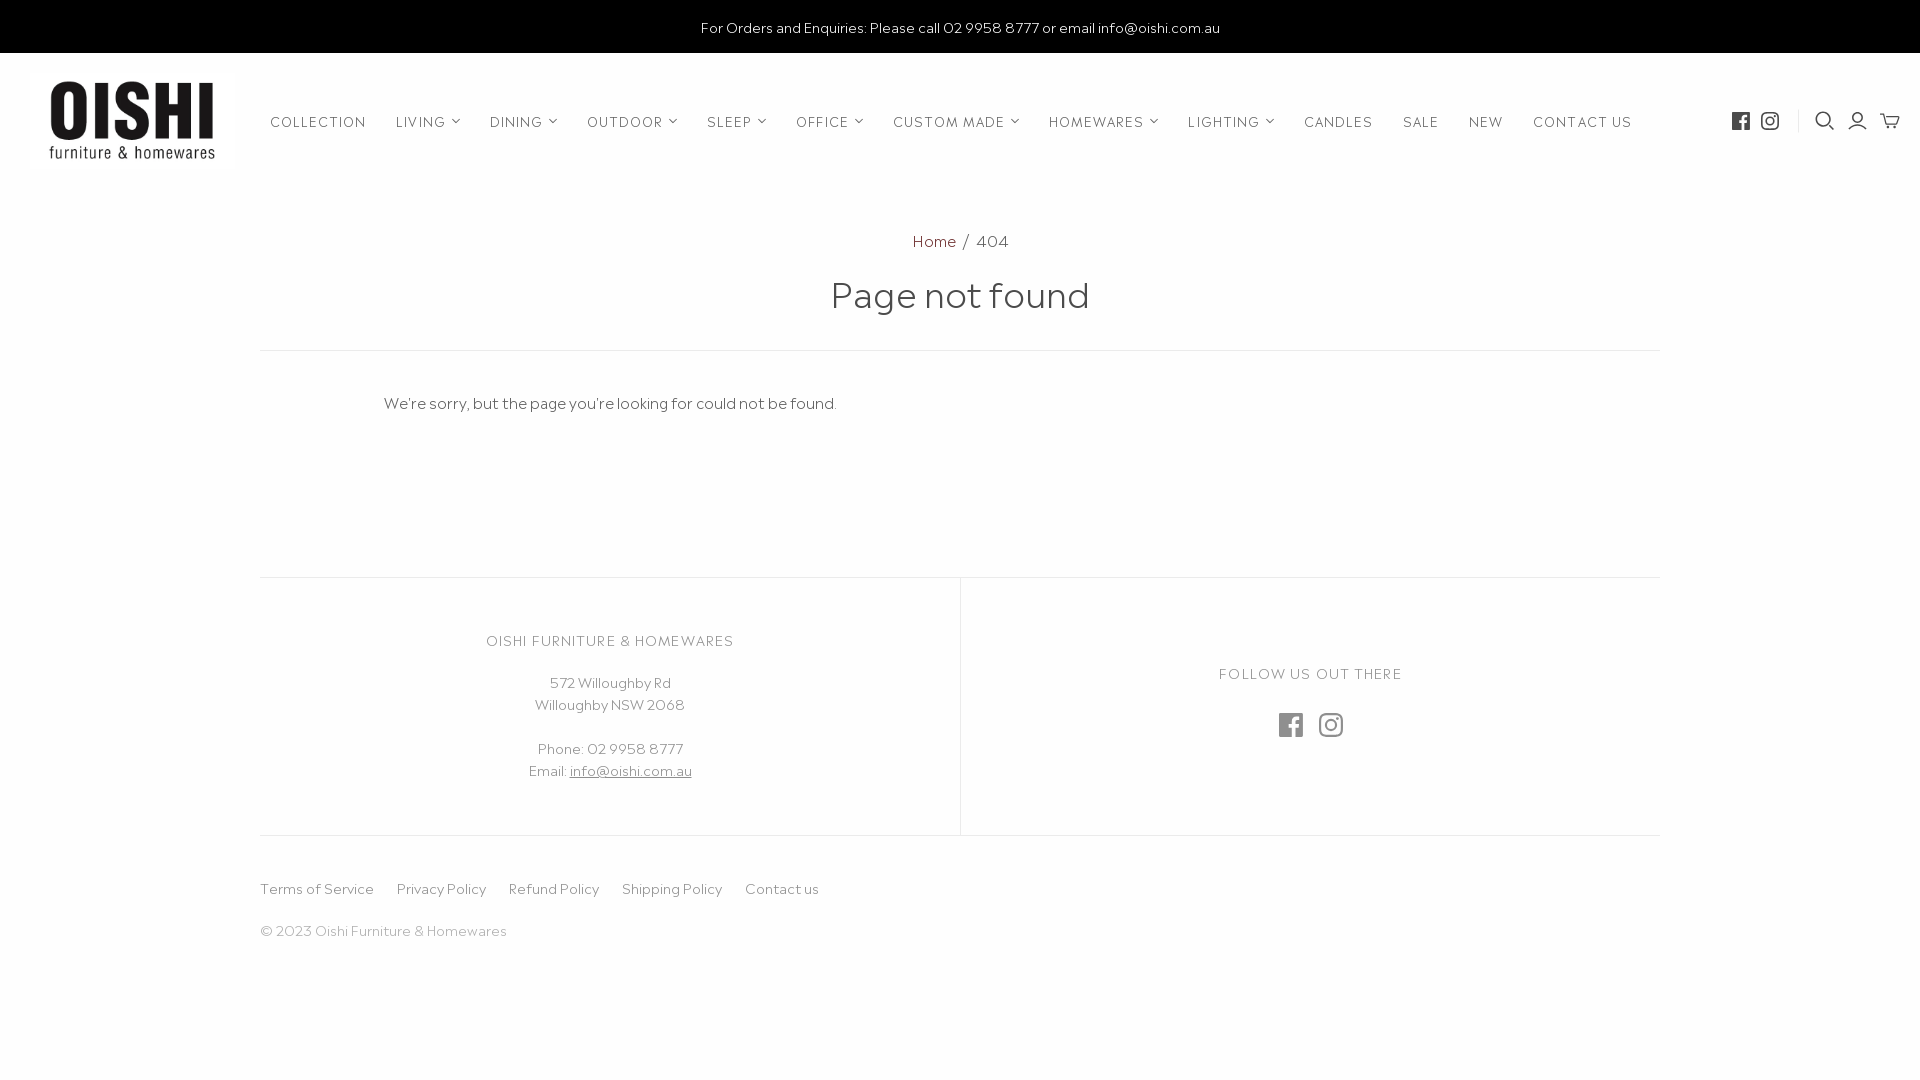 The image size is (1920, 1080). I want to click on OUTDOOR, so click(632, 121).